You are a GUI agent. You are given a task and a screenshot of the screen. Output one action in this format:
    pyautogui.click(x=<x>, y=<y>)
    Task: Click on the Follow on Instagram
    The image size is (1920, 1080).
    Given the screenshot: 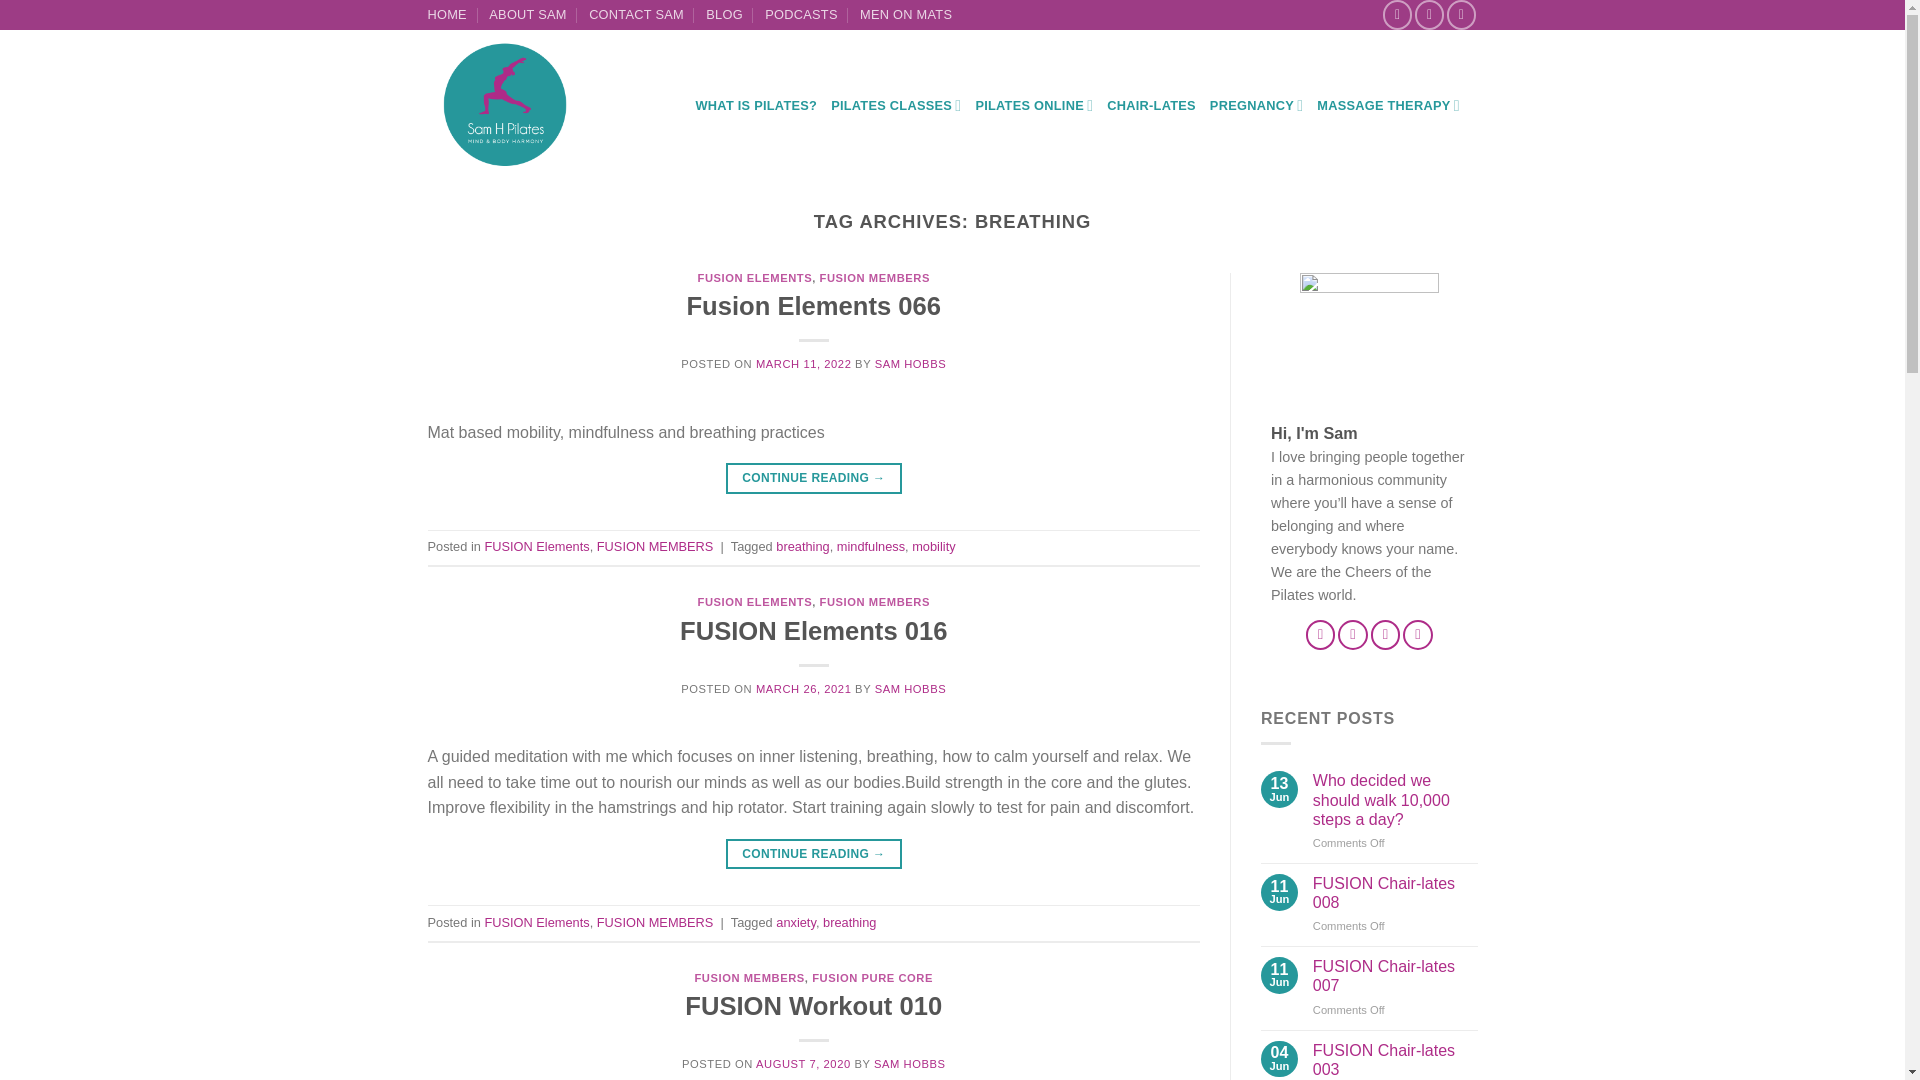 What is the action you would take?
    pyautogui.click(x=1429, y=14)
    